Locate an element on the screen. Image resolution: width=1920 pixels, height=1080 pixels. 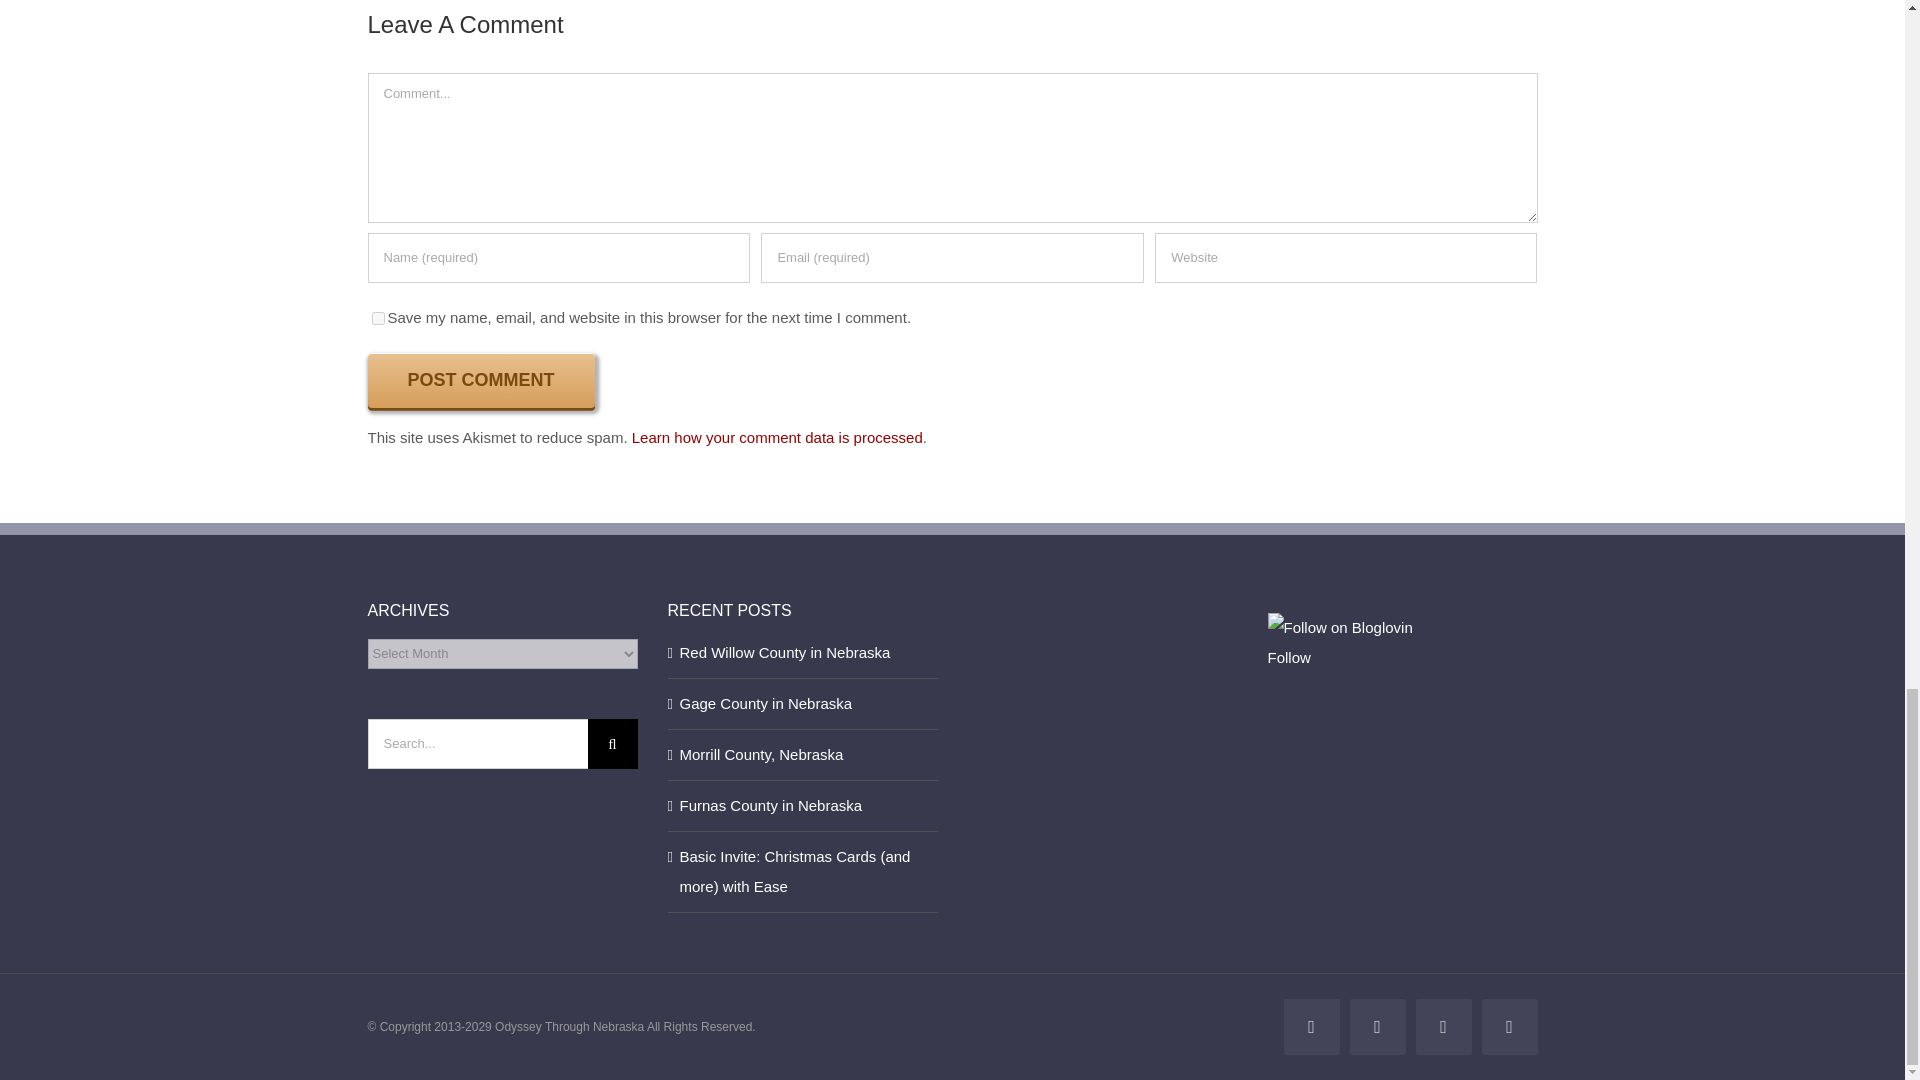
yes is located at coordinates (378, 318).